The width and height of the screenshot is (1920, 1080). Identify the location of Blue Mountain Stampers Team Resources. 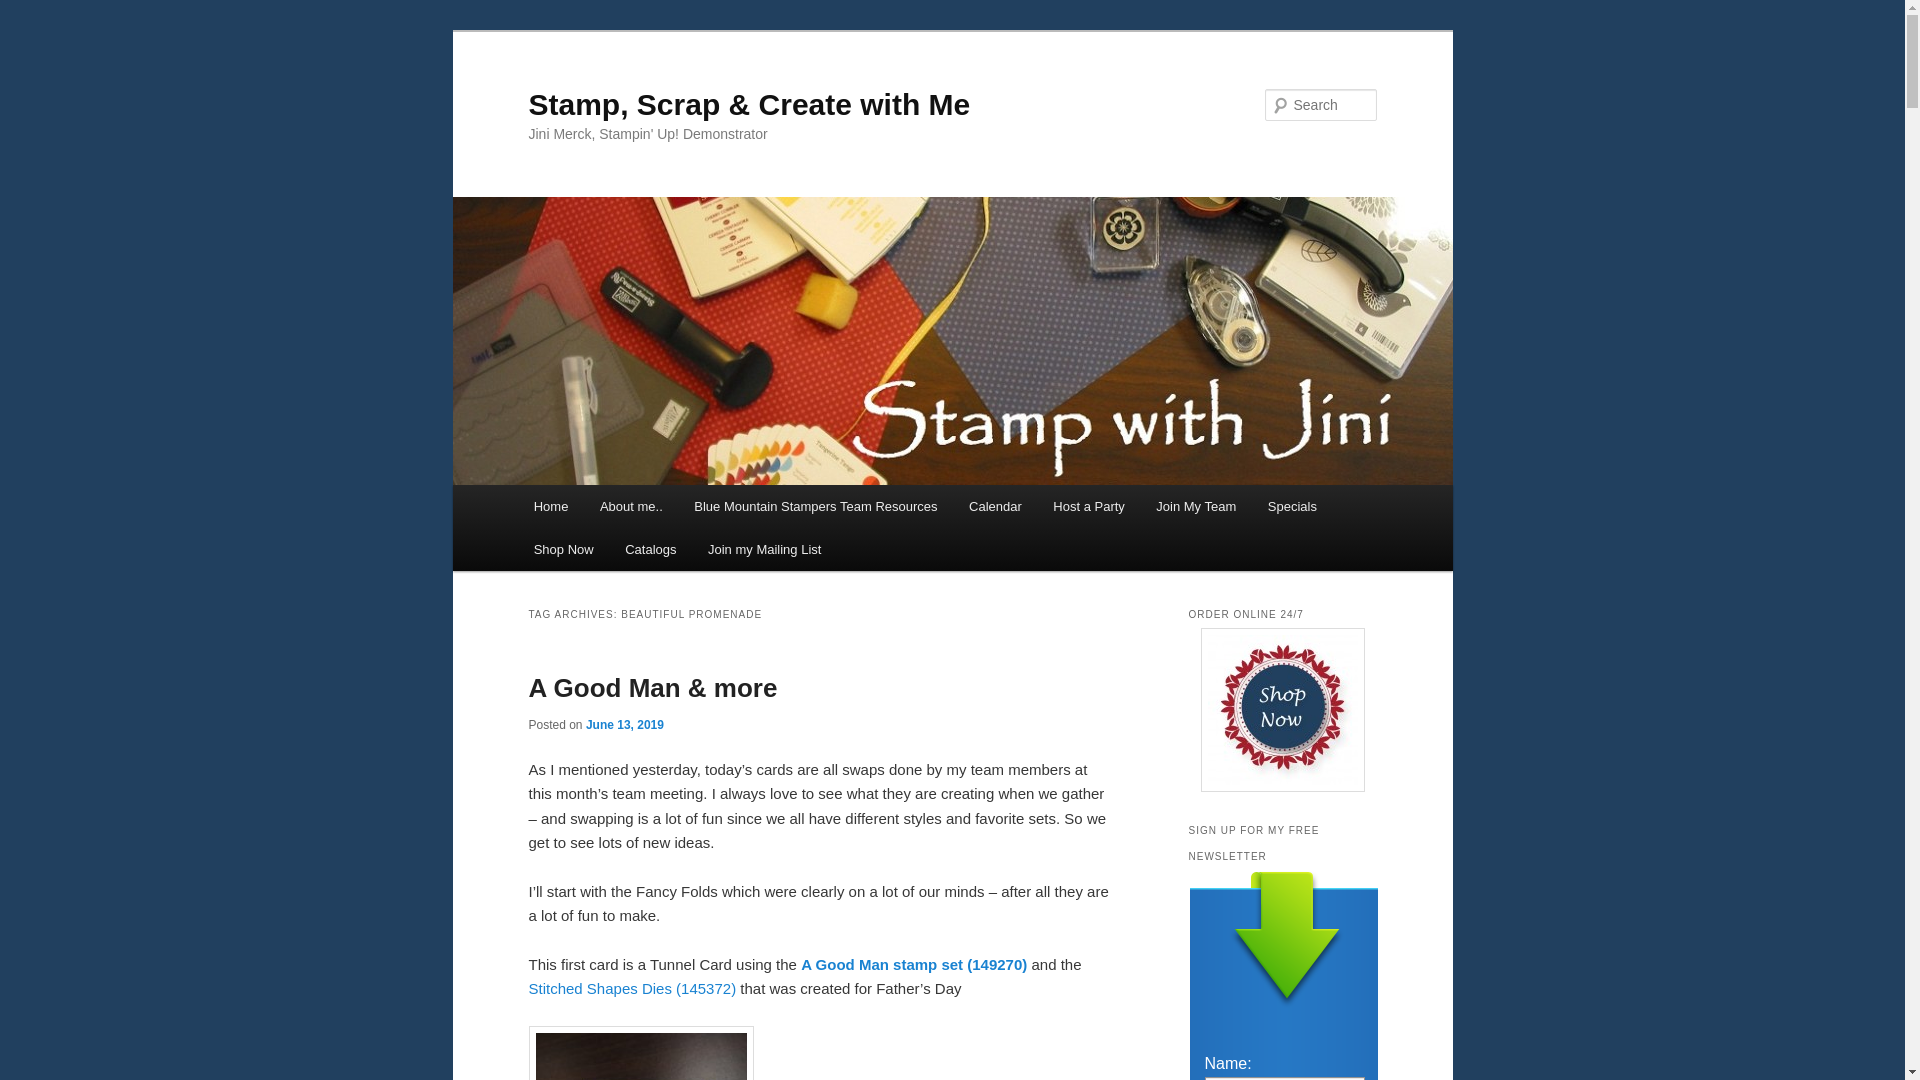
(814, 506).